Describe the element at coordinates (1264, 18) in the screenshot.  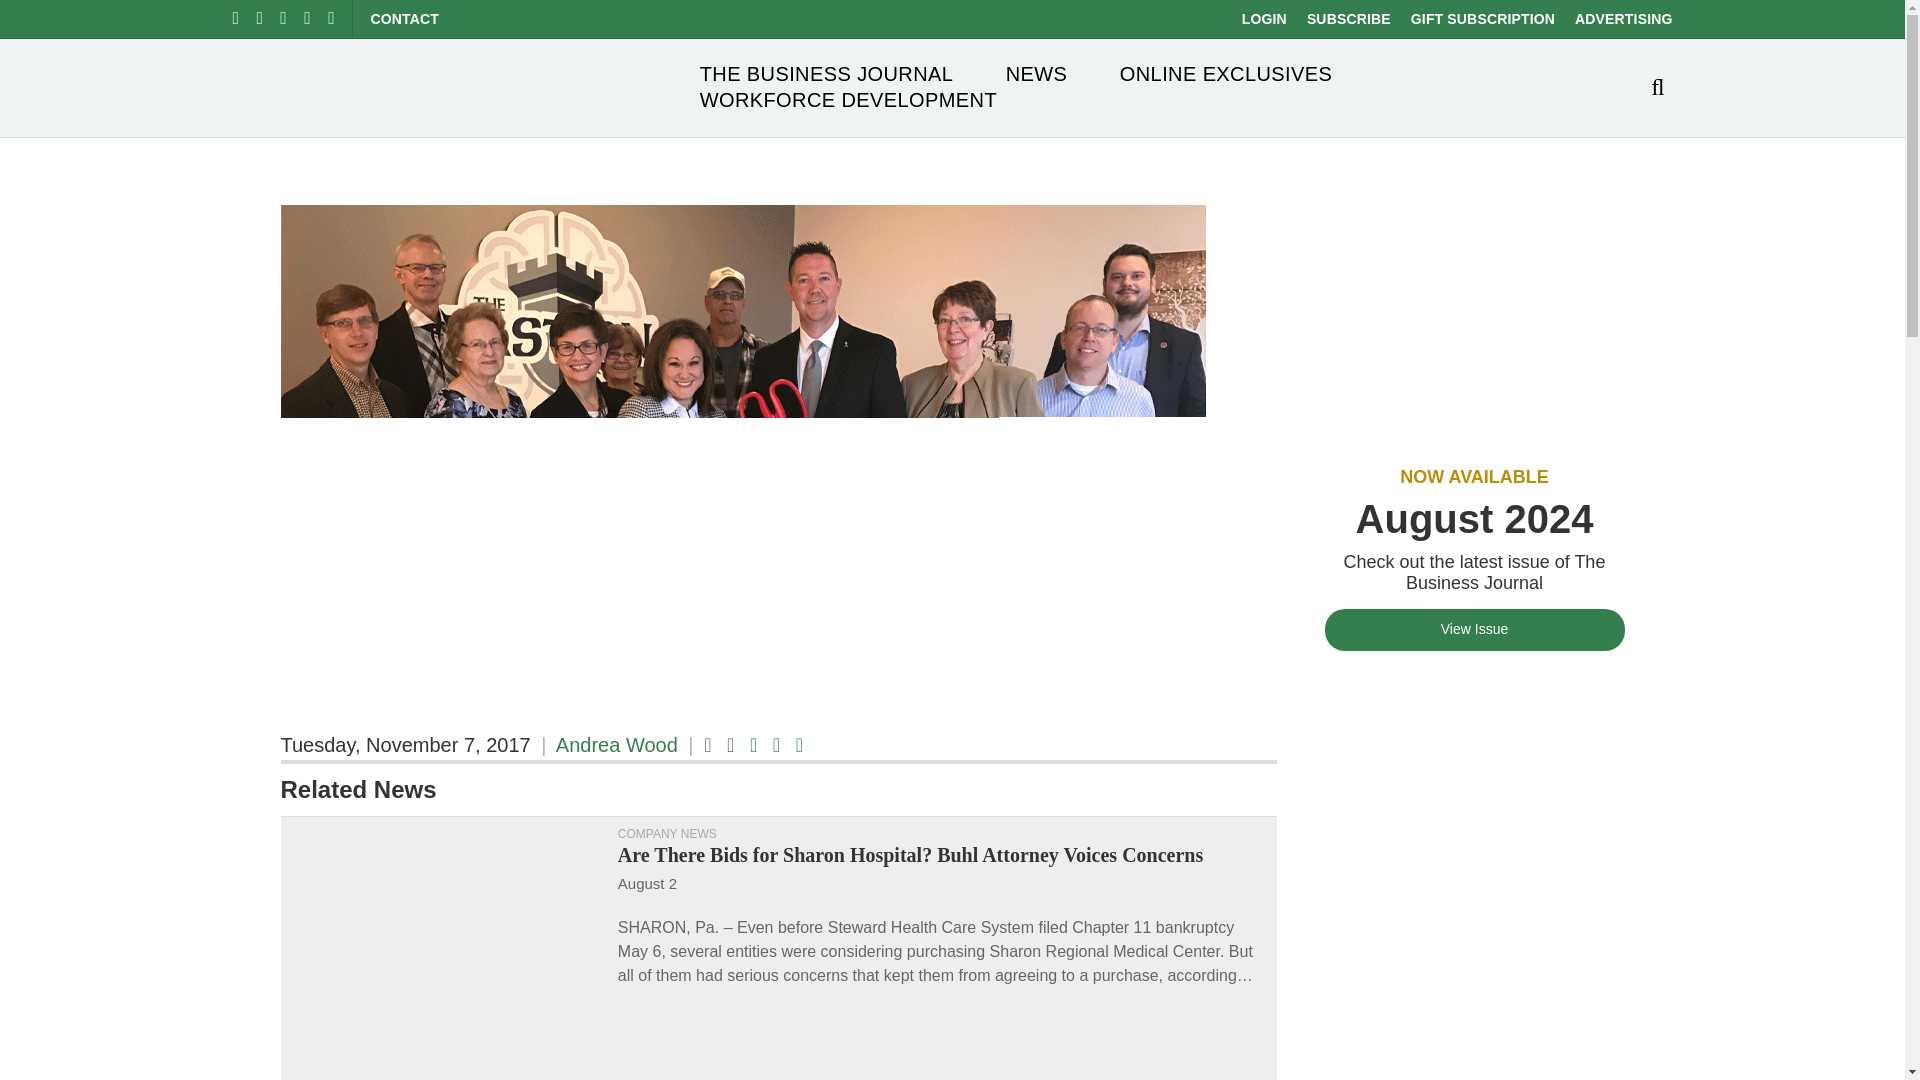
I see `LOGIN` at that location.